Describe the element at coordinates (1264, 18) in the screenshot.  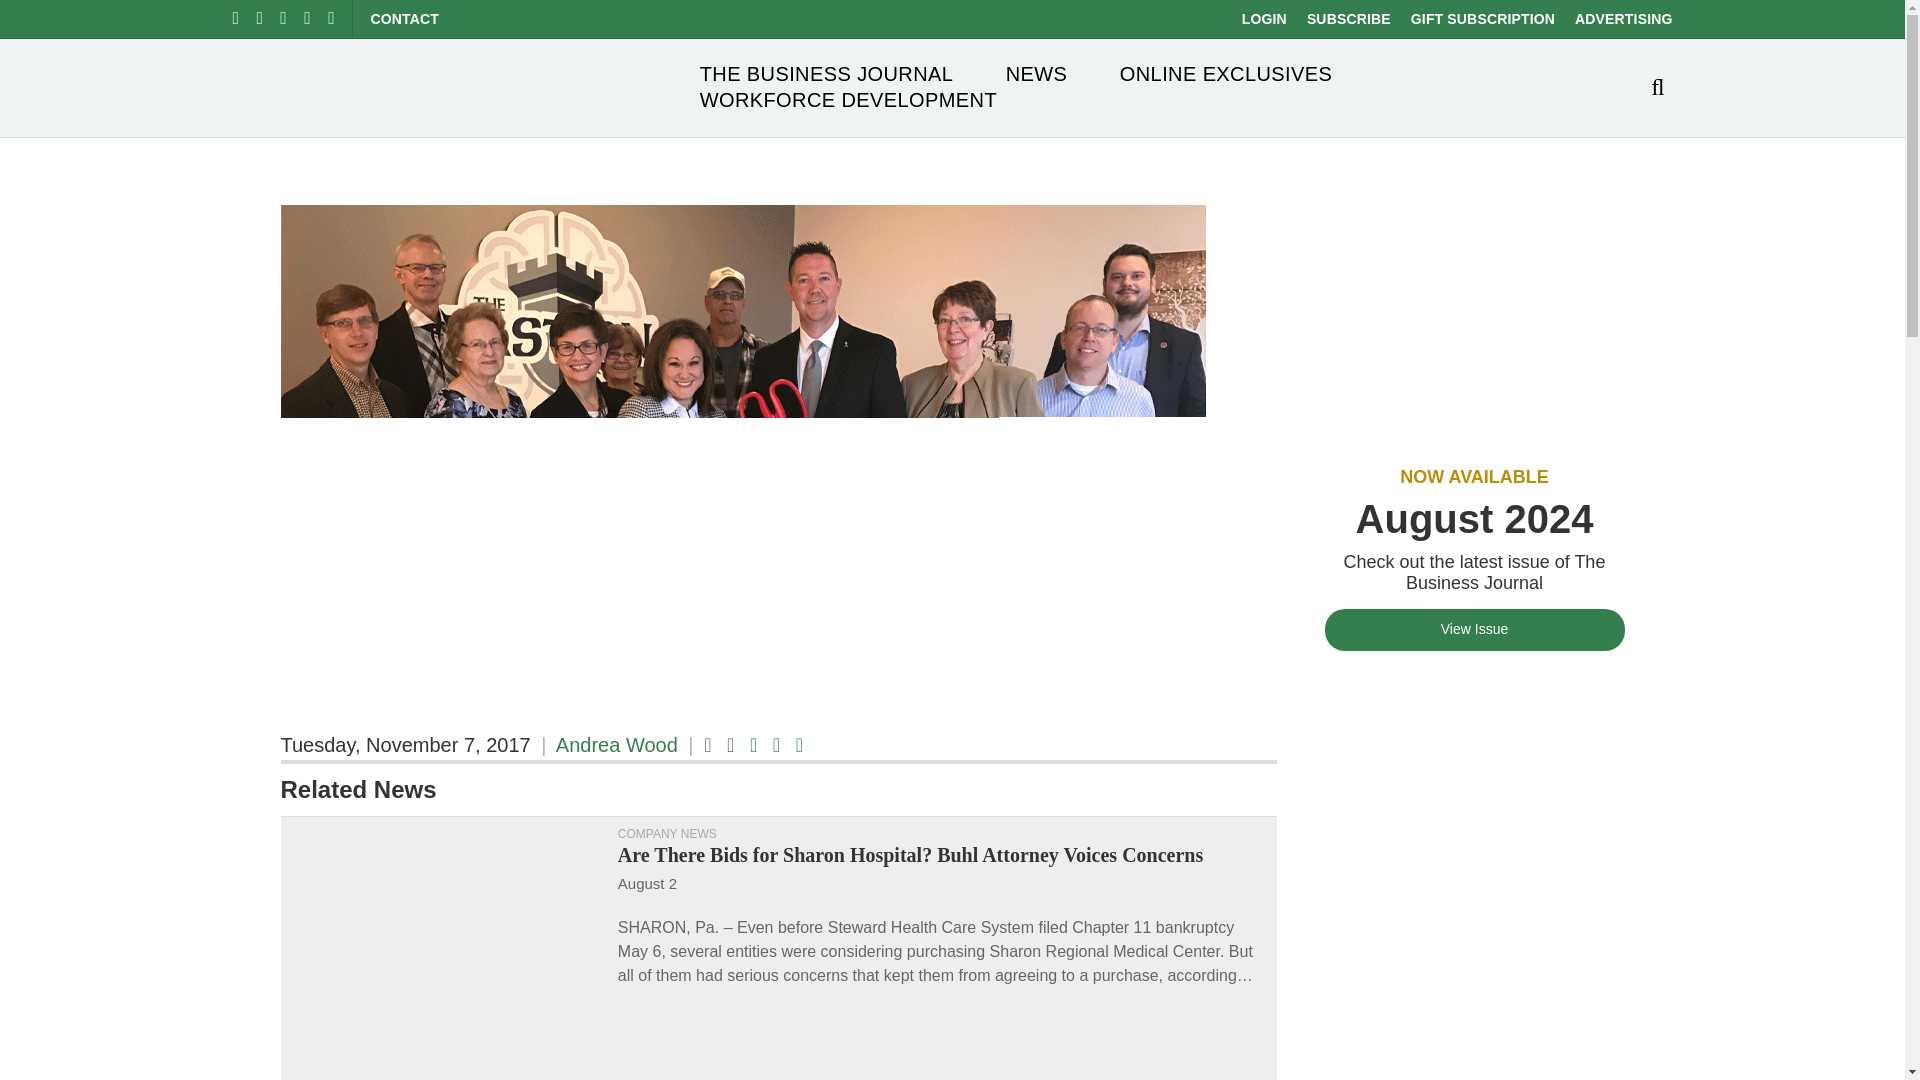
I see `LOGIN` at that location.